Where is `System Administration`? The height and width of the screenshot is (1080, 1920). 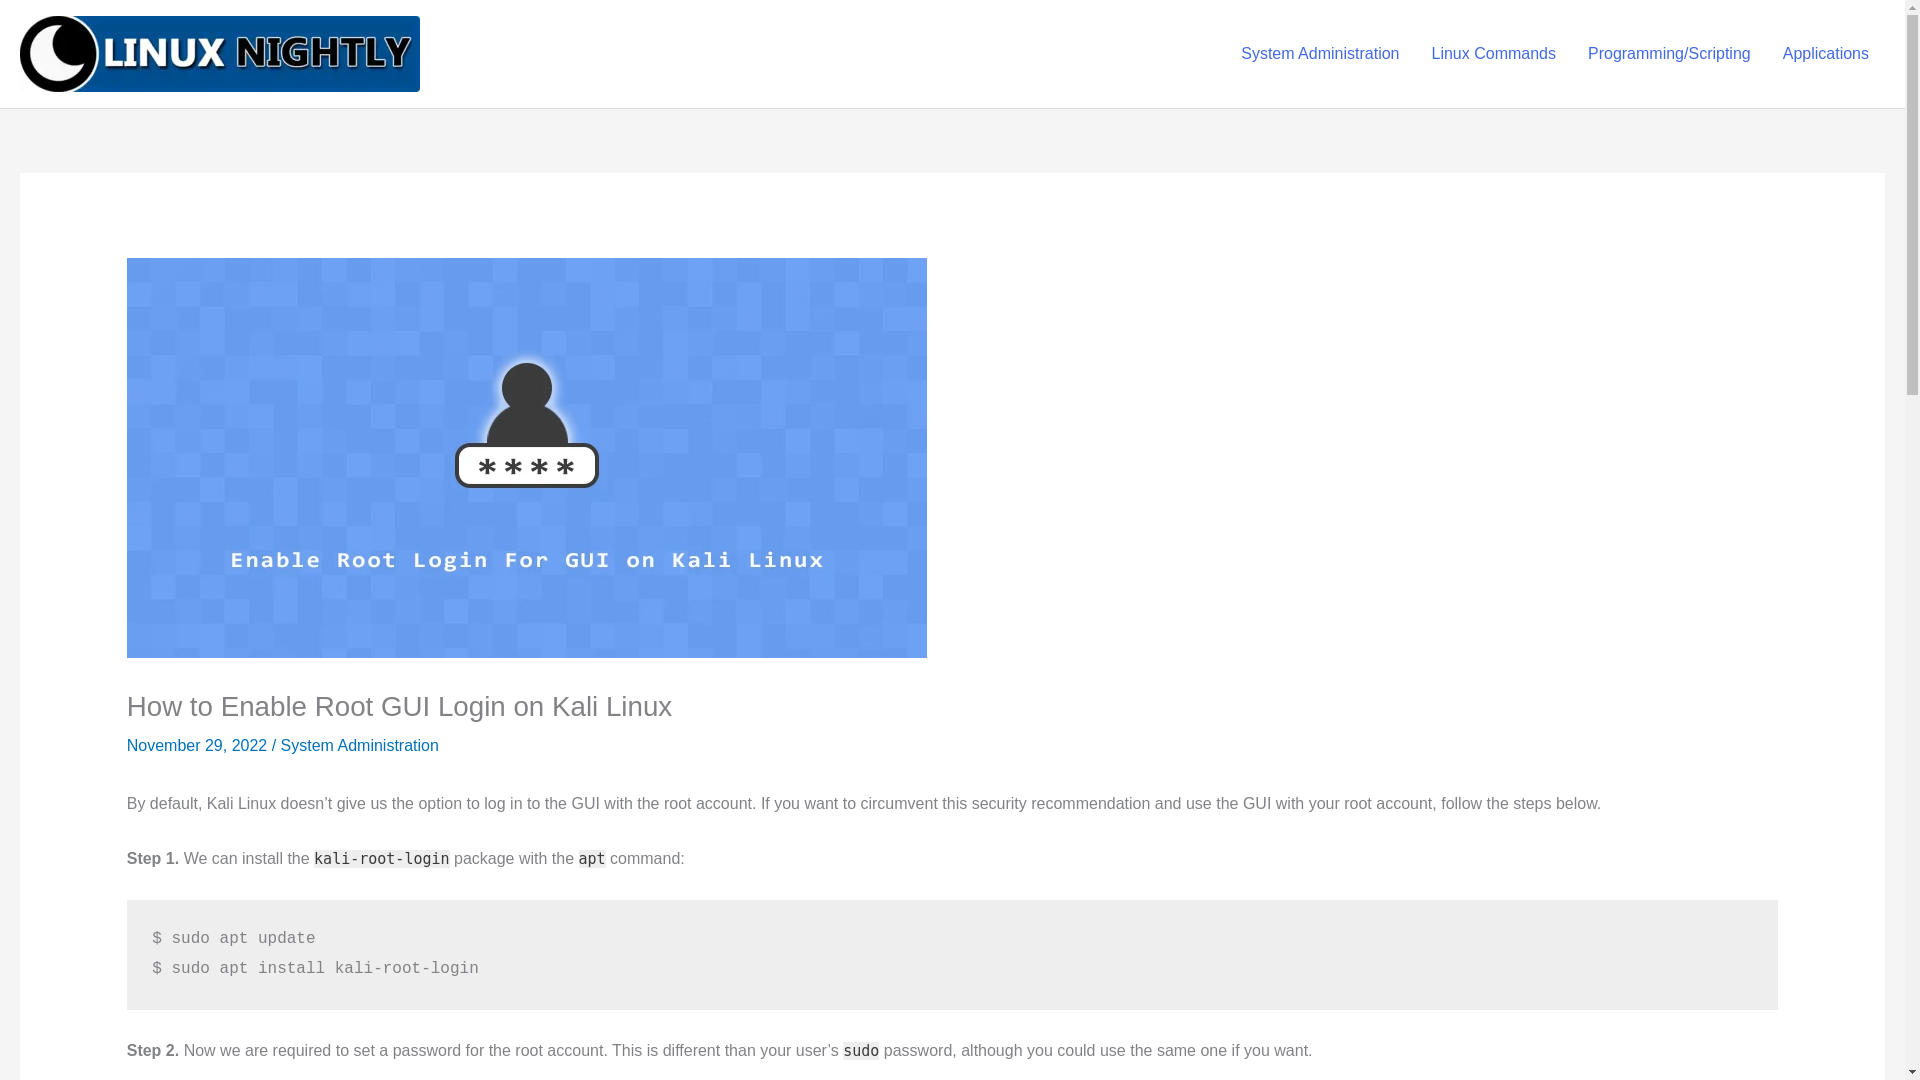
System Administration is located at coordinates (1320, 54).